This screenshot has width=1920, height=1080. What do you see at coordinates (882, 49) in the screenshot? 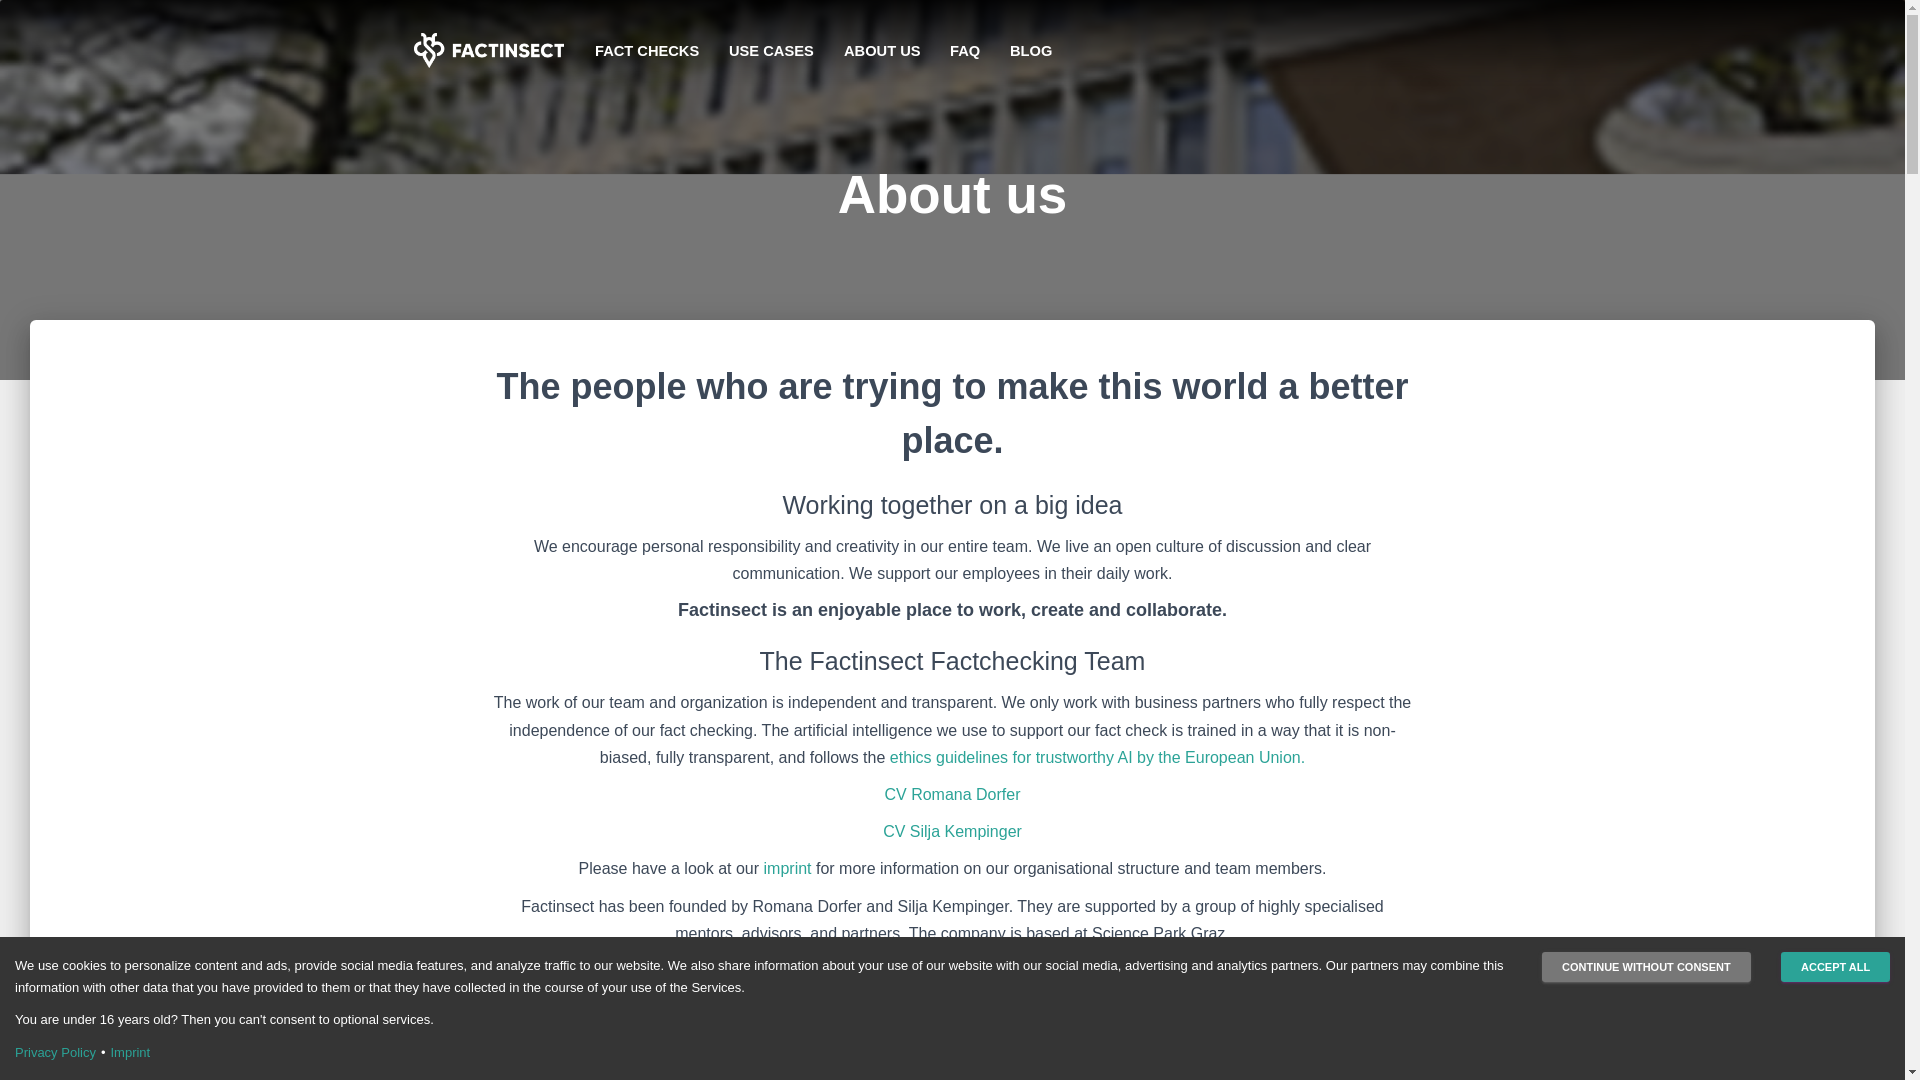
I see `ABOUT US` at bounding box center [882, 49].